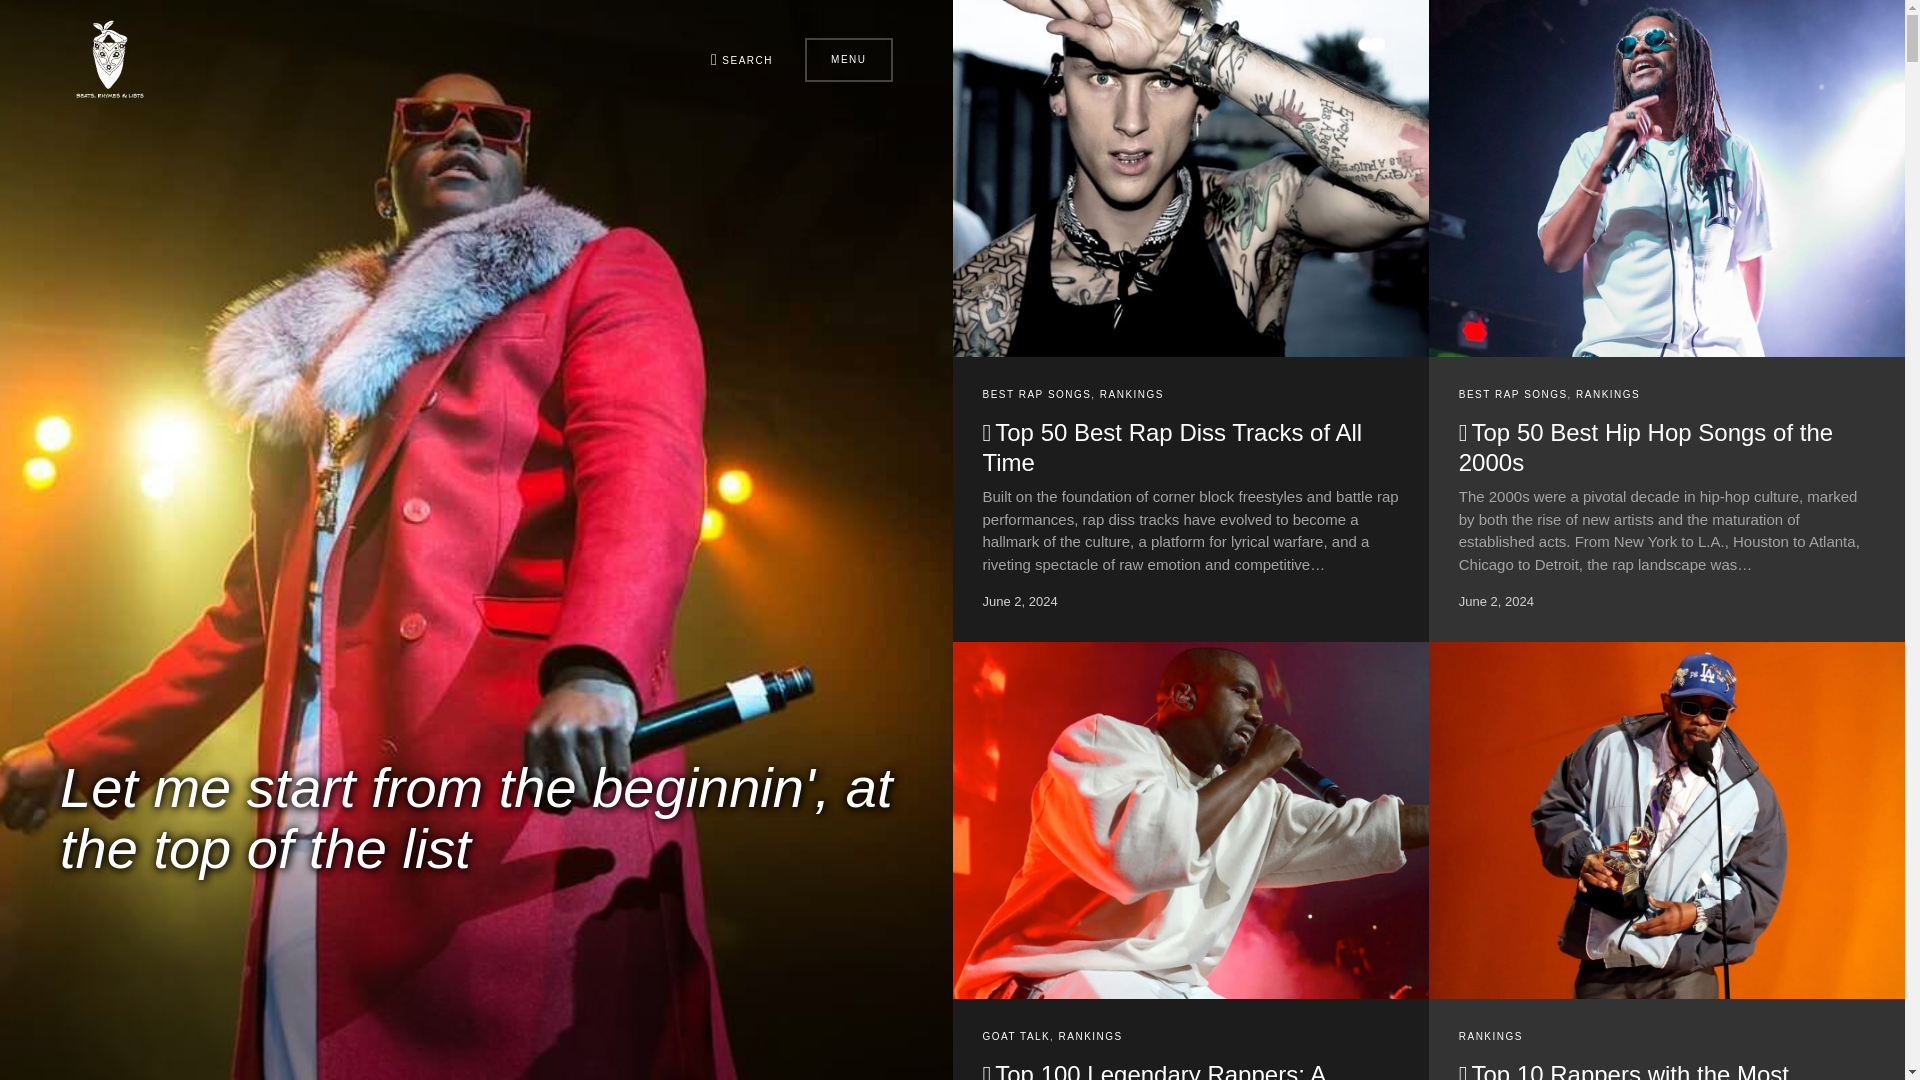 This screenshot has height=1080, width=1920. I want to click on Top 50 Best Rap Diss Tracks of All Time, so click(1171, 448).